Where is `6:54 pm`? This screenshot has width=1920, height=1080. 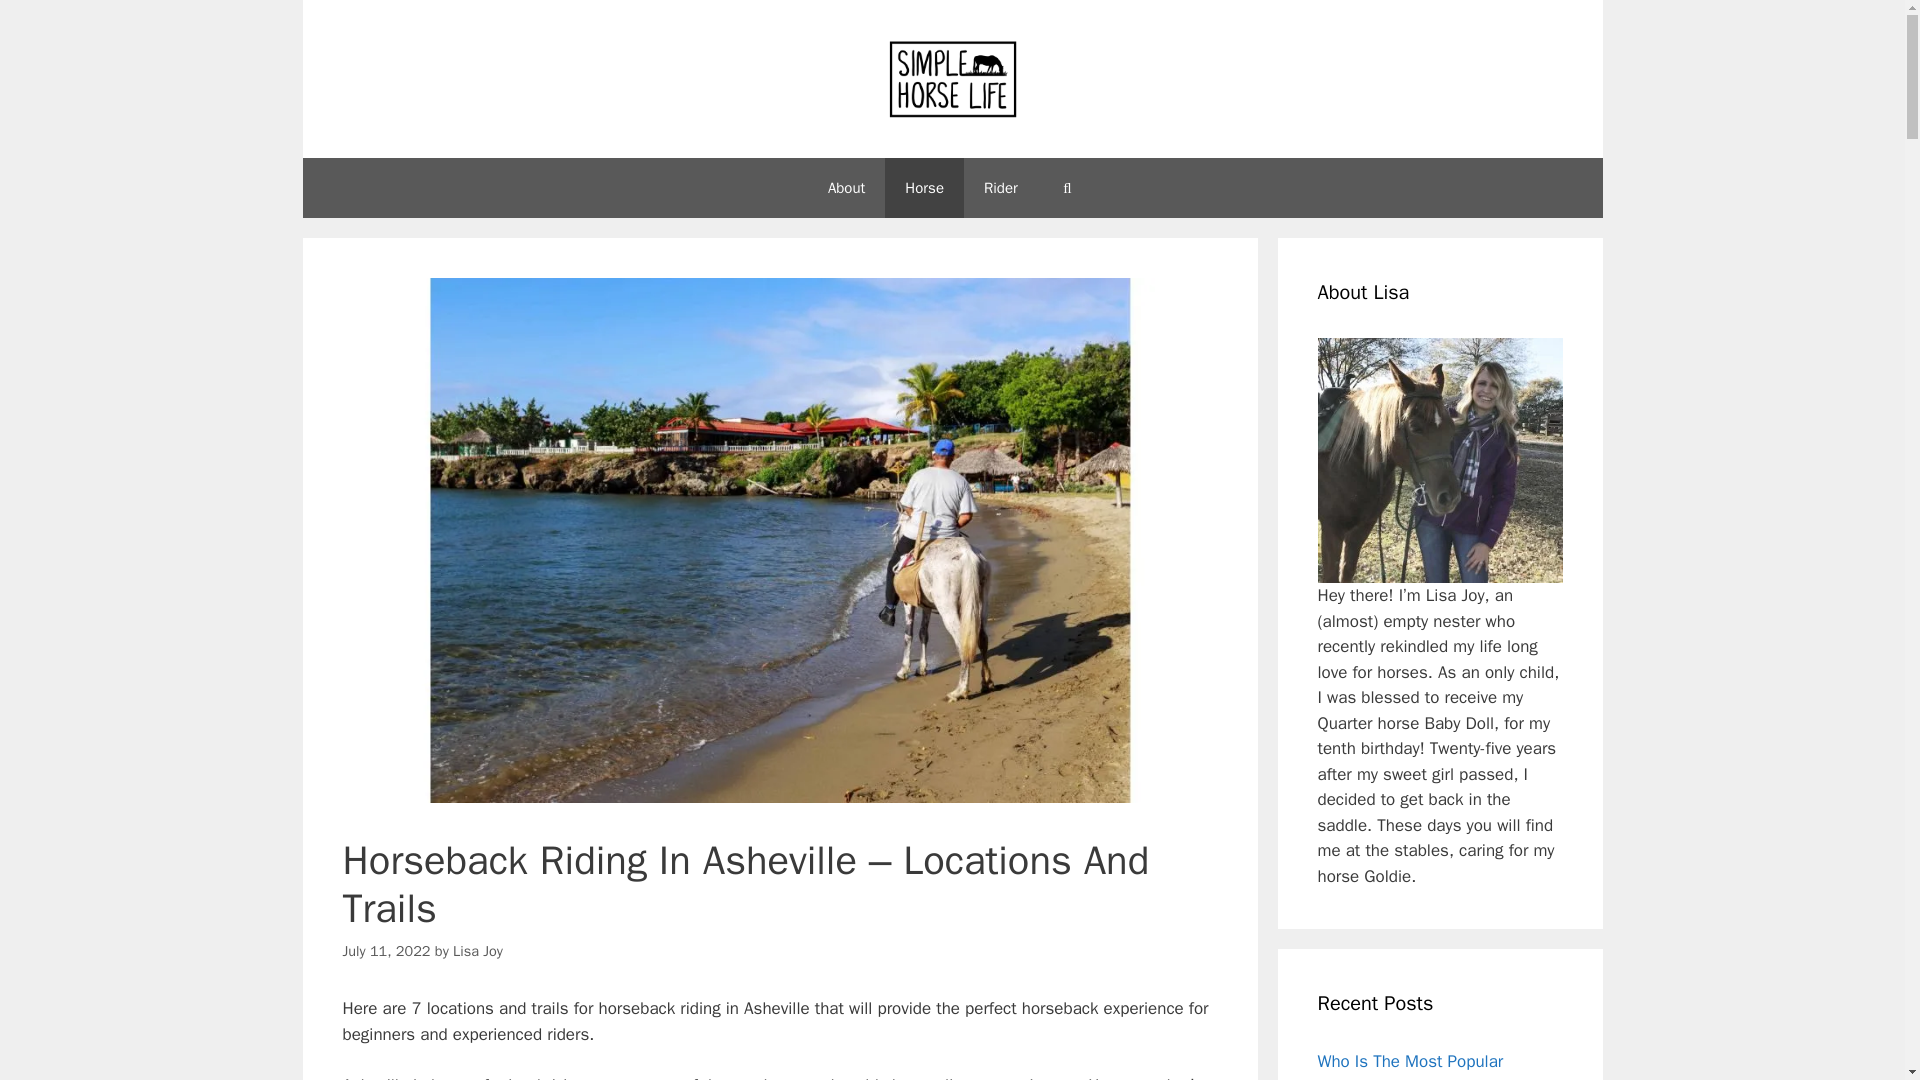
6:54 pm is located at coordinates (386, 950).